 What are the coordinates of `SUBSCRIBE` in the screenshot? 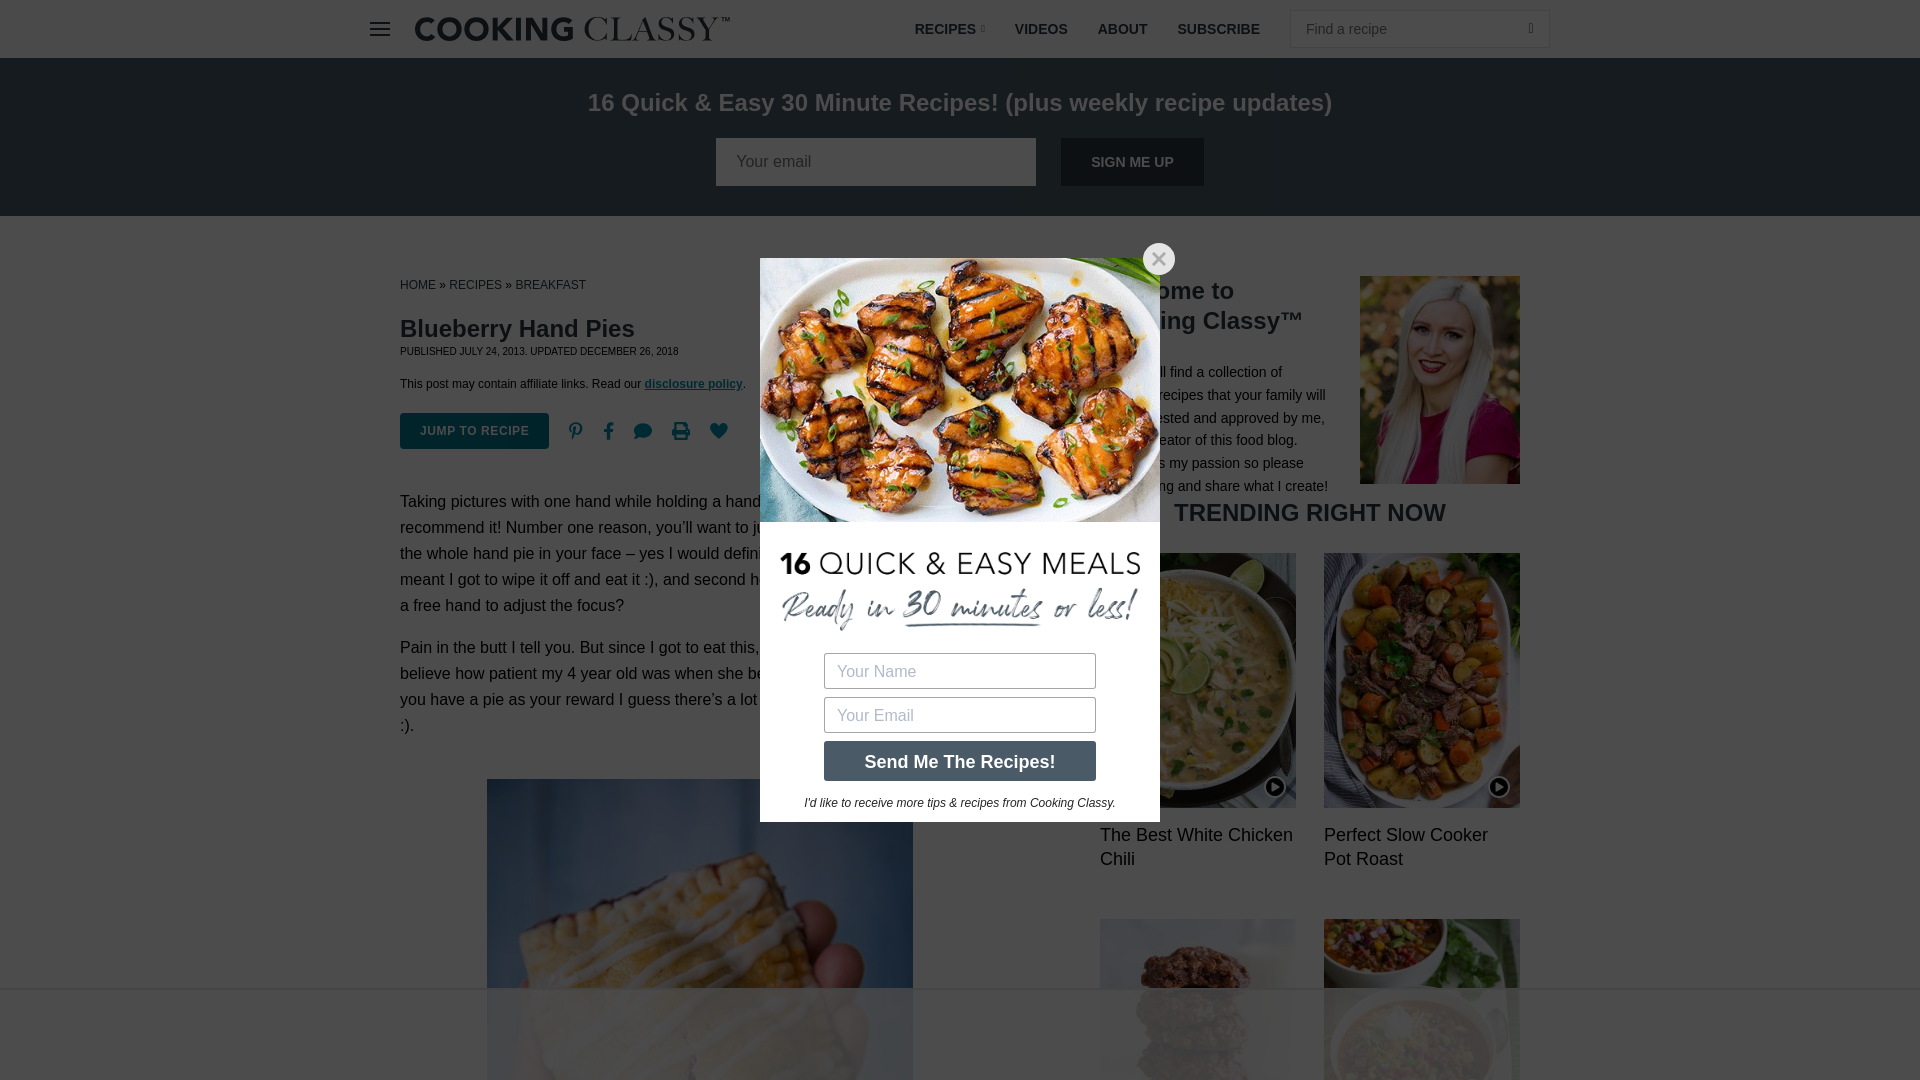 It's located at (1218, 29).